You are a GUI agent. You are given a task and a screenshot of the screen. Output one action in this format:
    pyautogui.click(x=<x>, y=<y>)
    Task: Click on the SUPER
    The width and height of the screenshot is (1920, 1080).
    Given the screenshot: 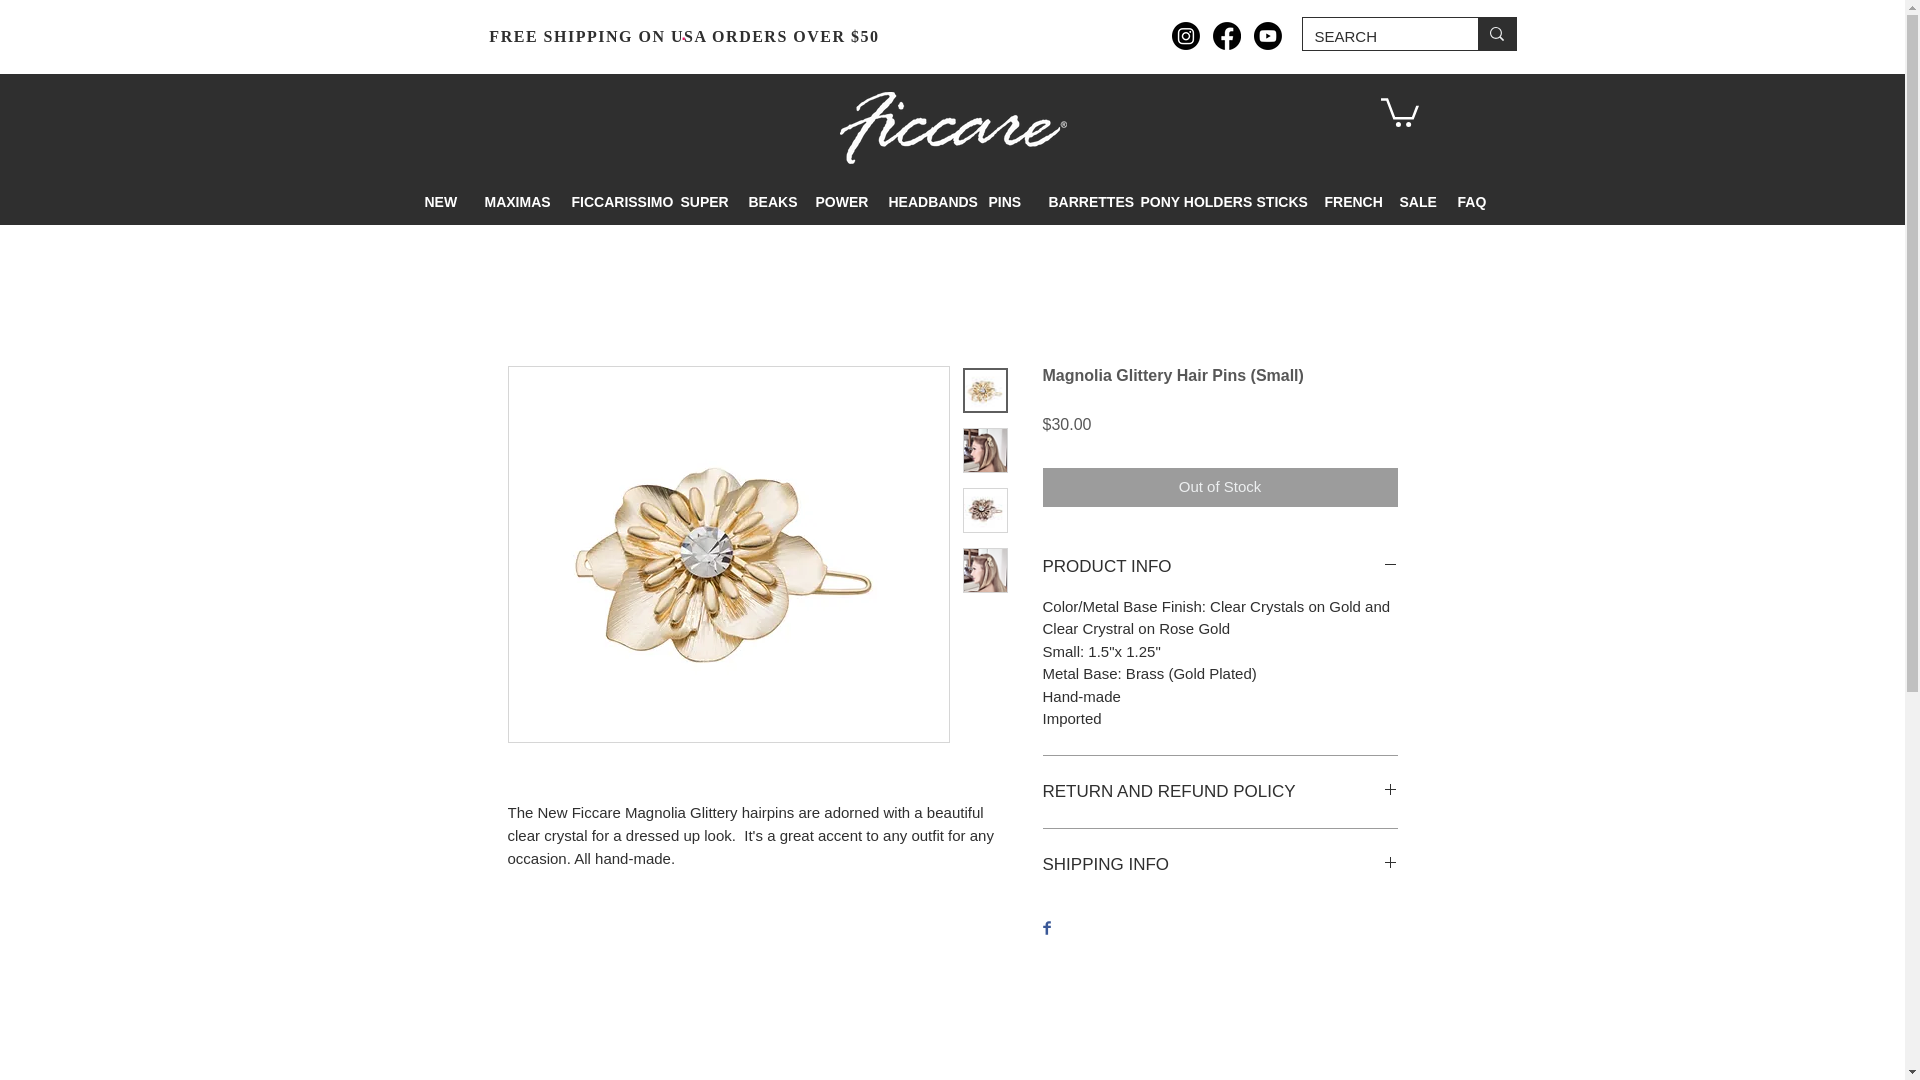 What is the action you would take?
    pyautogui.click(x=700, y=202)
    